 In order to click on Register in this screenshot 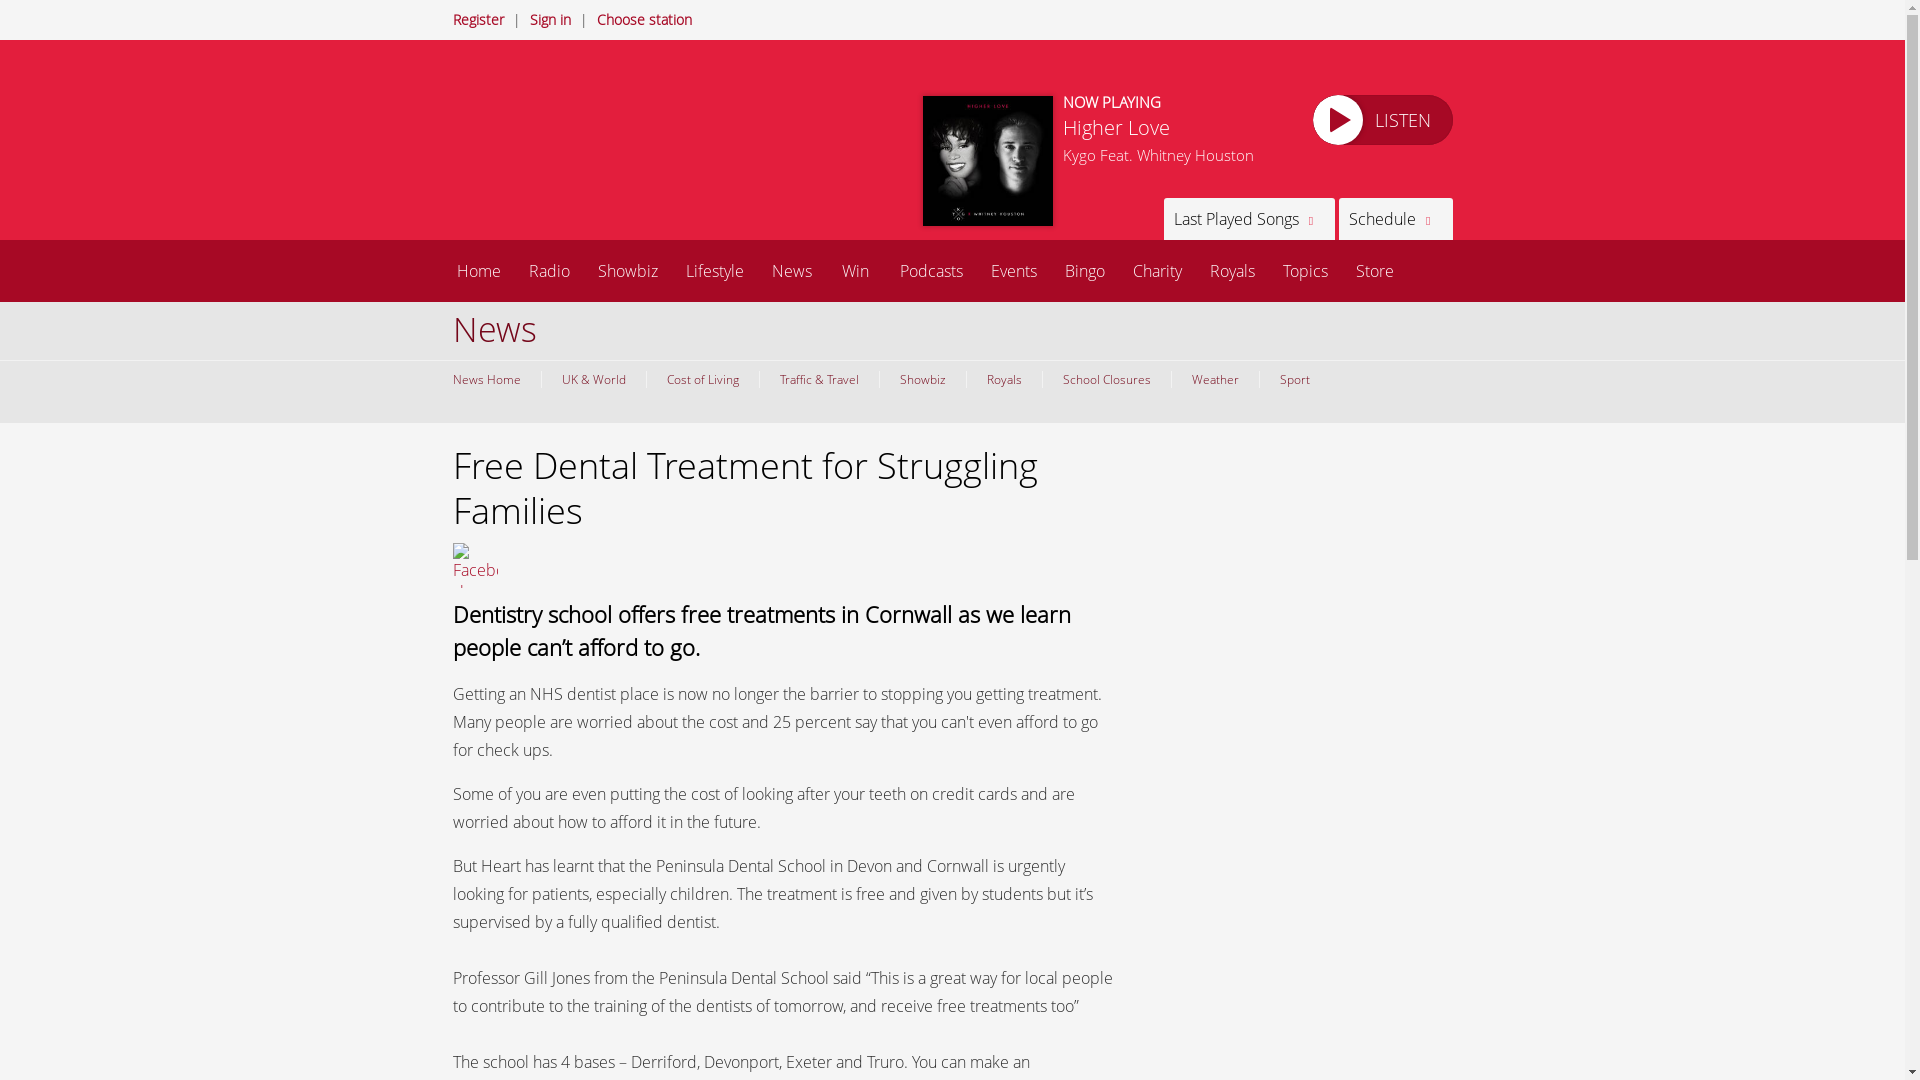, I will do `click(477, 19)`.